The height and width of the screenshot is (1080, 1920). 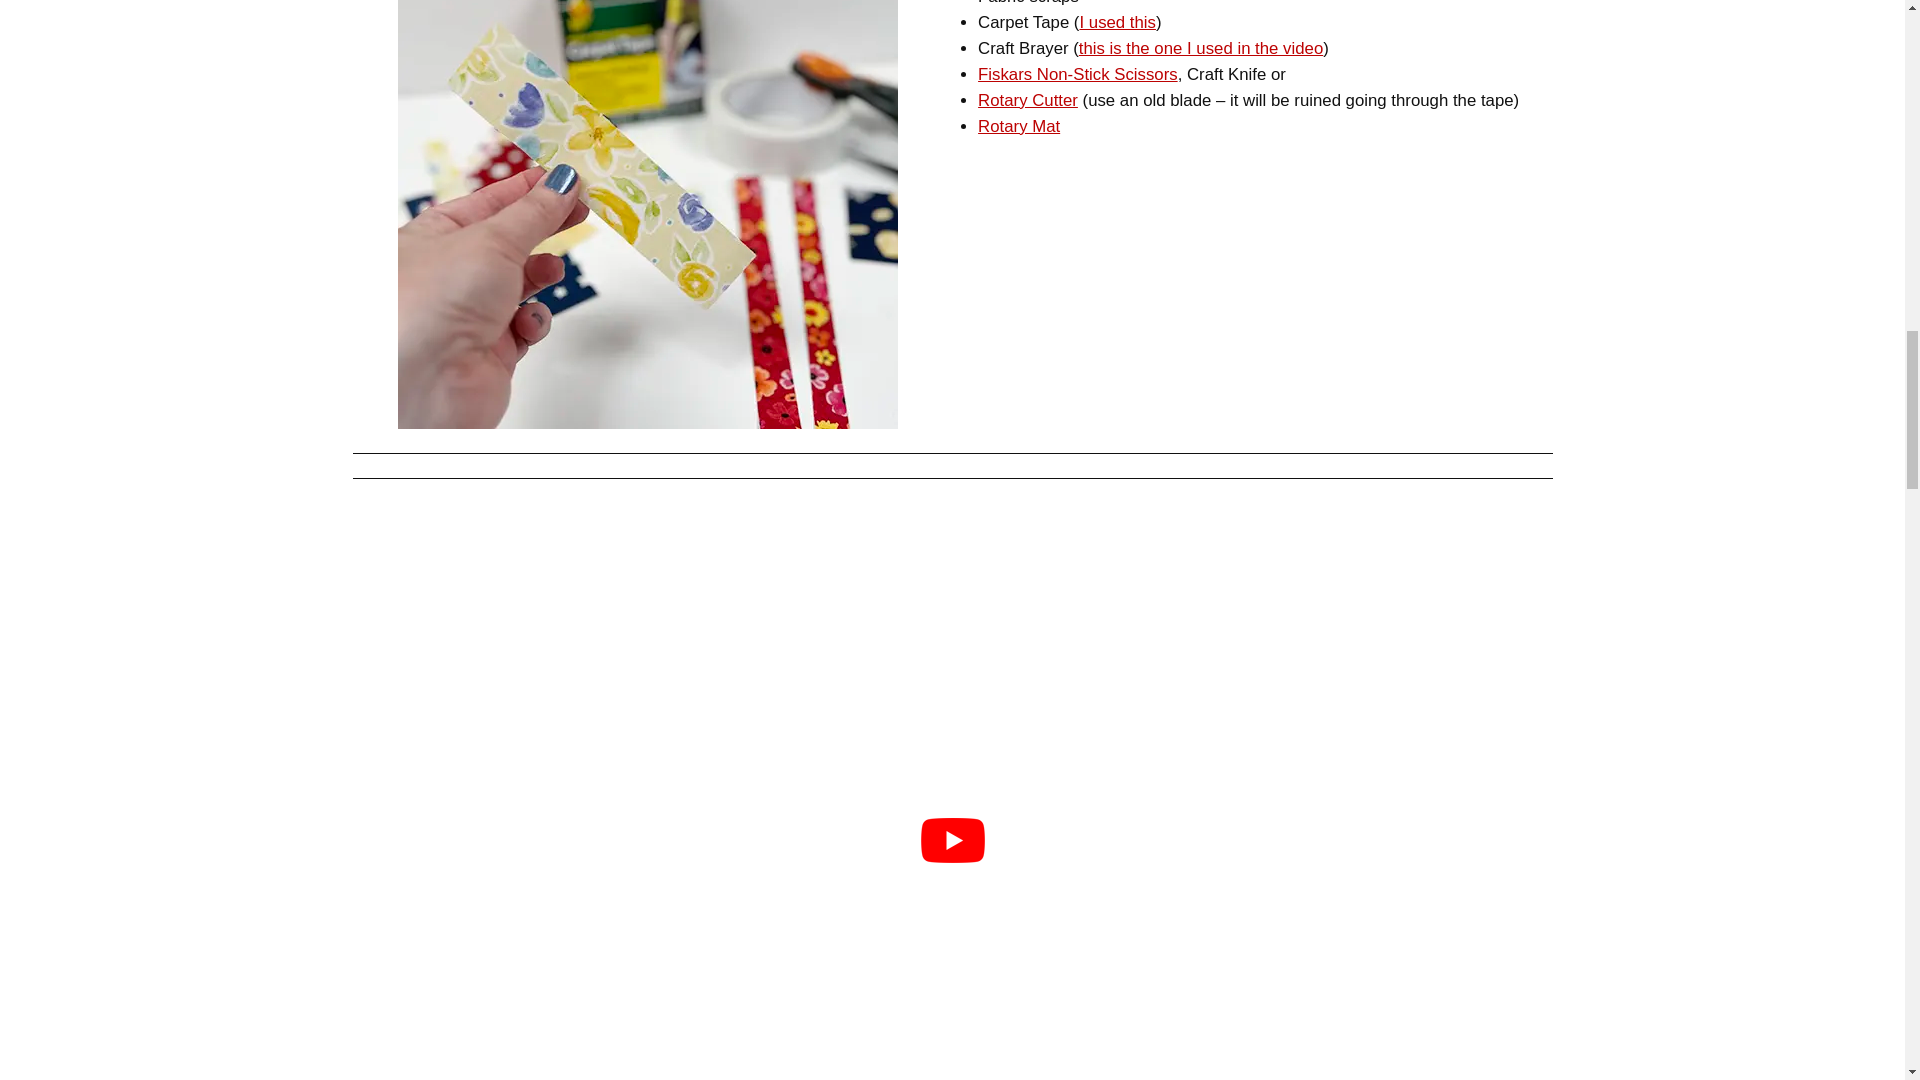 What do you see at coordinates (1018, 126) in the screenshot?
I see `Rotary Mat` at bounding box center [1018, 126].